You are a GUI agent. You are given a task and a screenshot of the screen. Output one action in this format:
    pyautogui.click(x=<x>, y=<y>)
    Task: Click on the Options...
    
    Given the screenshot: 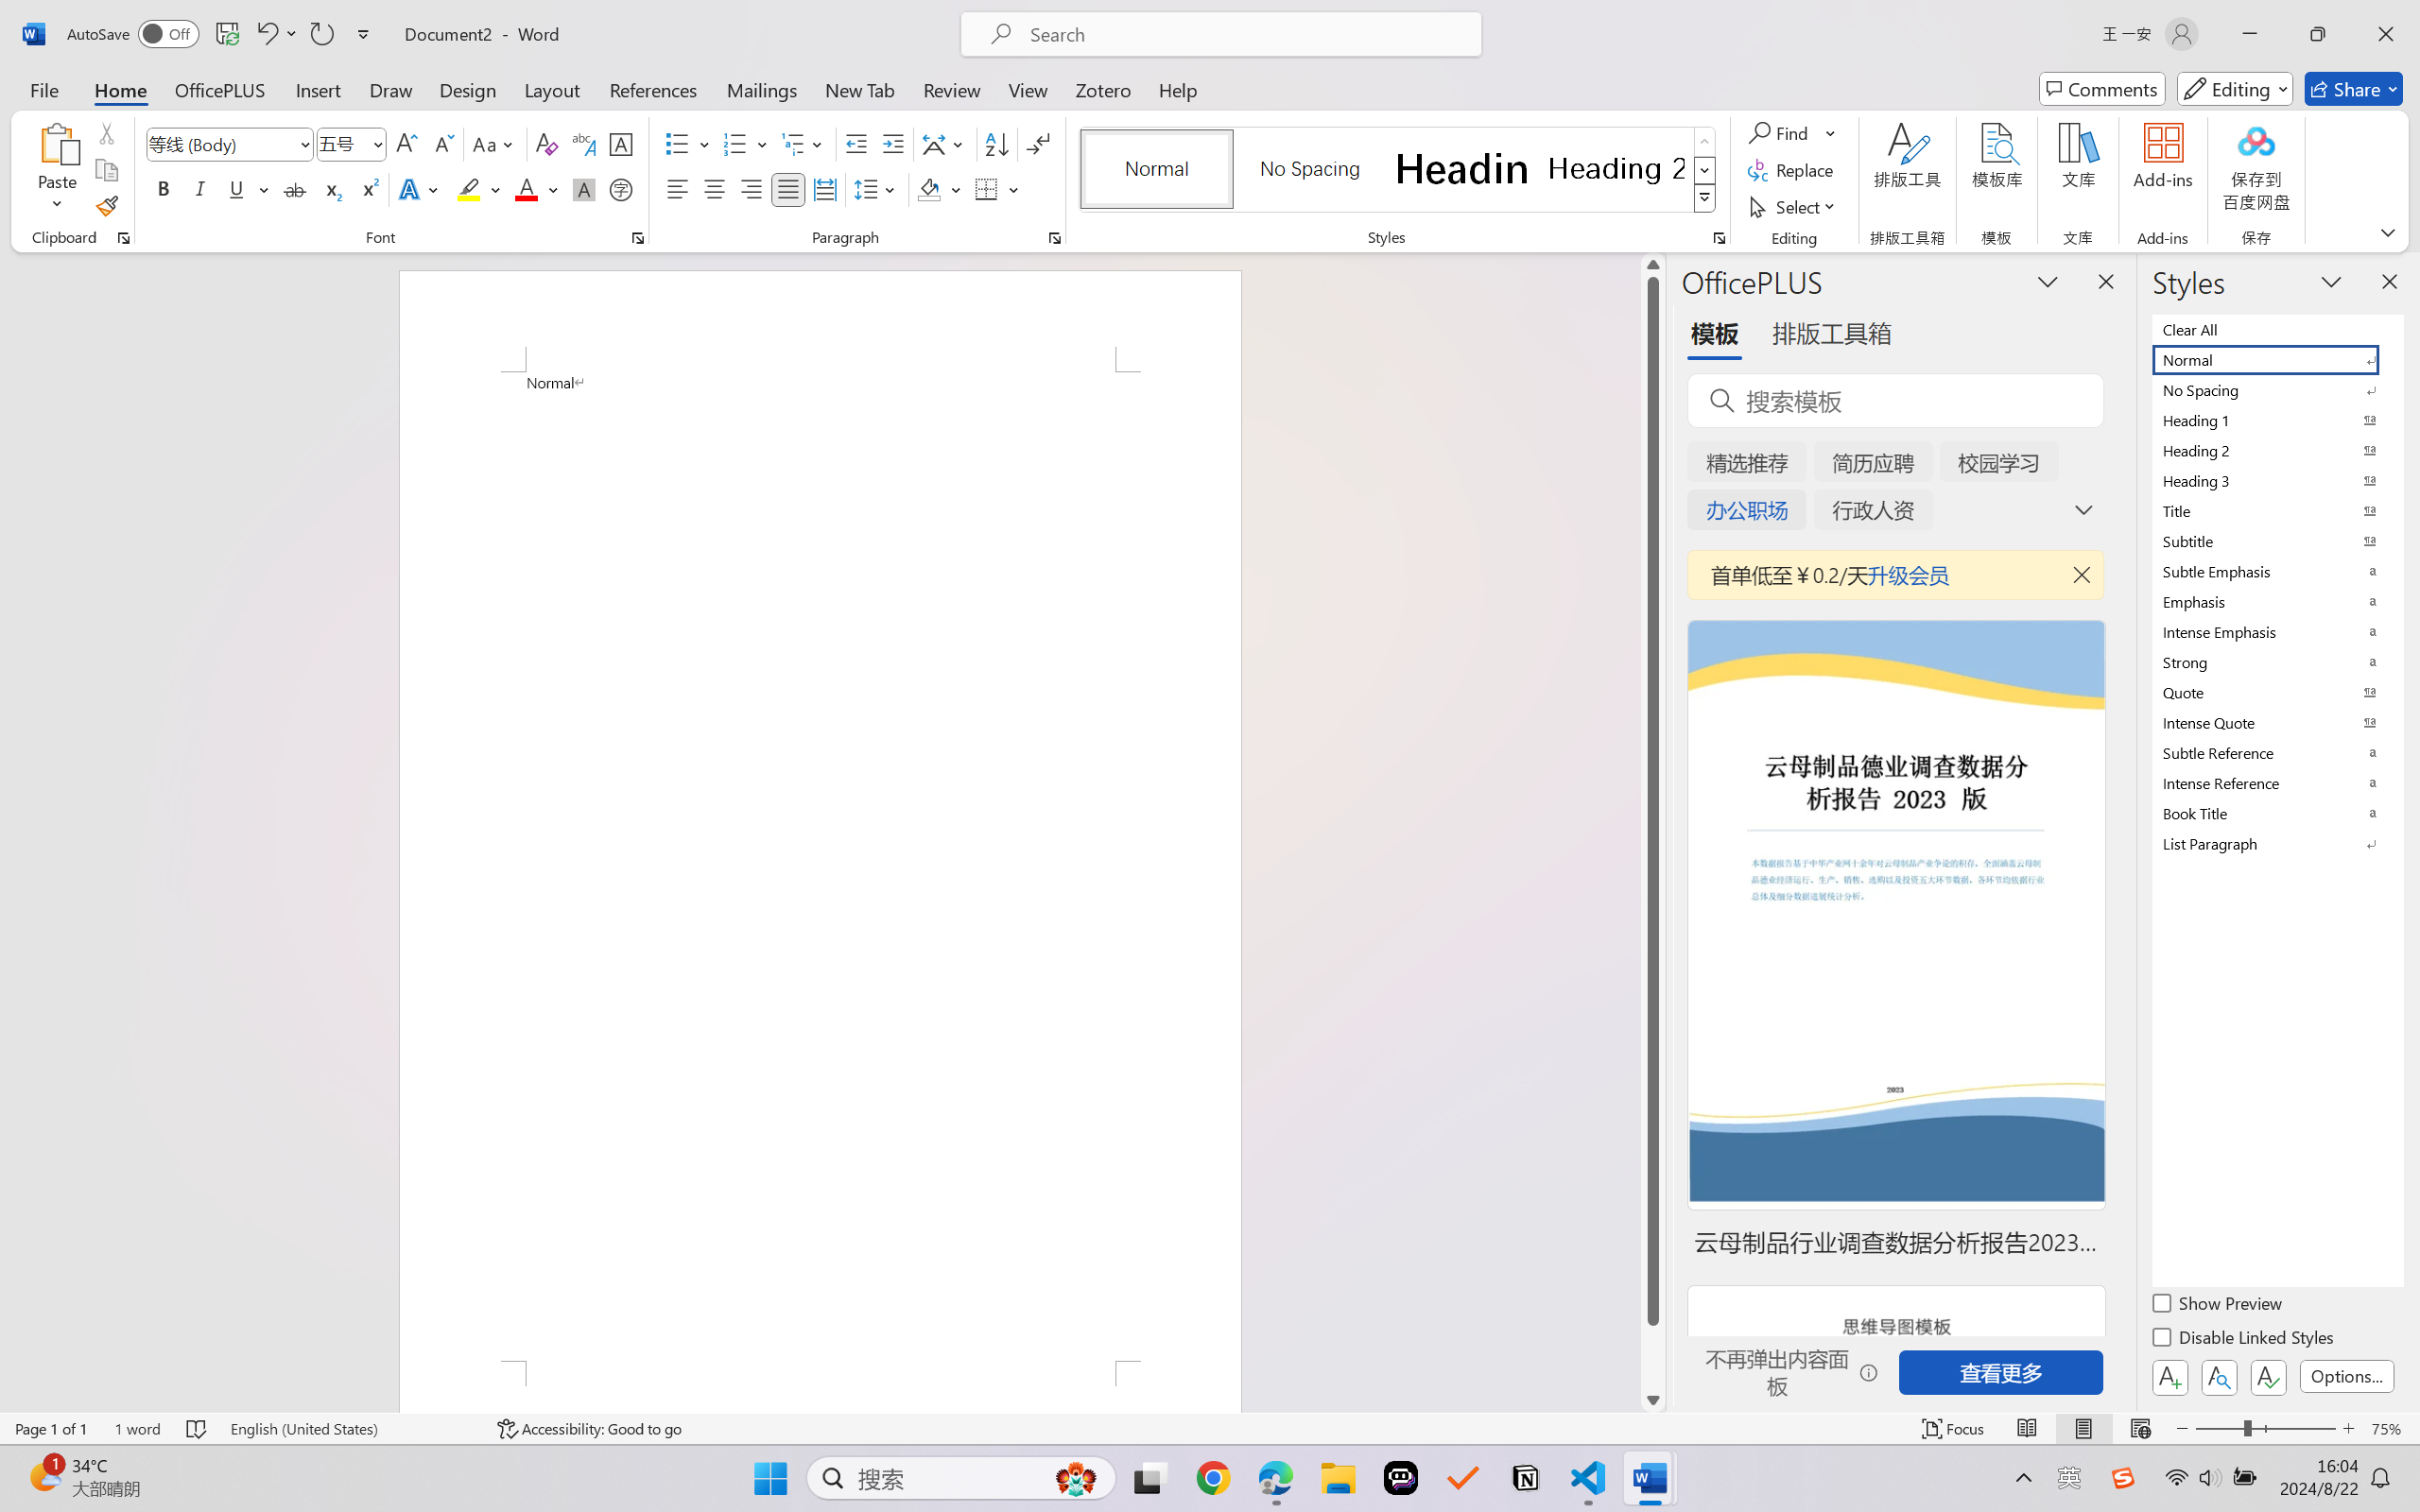 What is the action you would take?
    pyautogui.click(x=2346, y=1376)
    